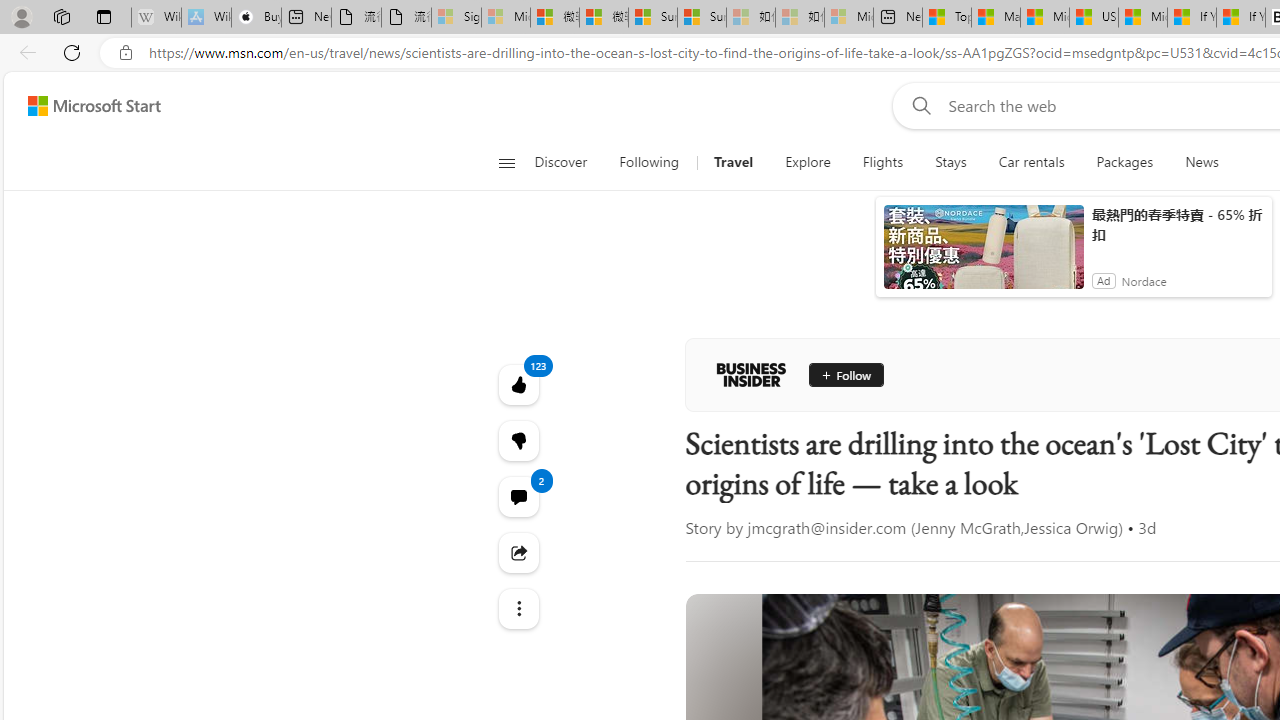 The height and width of the screenshot is (720, 1280). What do you see at coordinates (1124, 162) in the screenshot?
I see `Packages` at bounding box center [1124, 162].